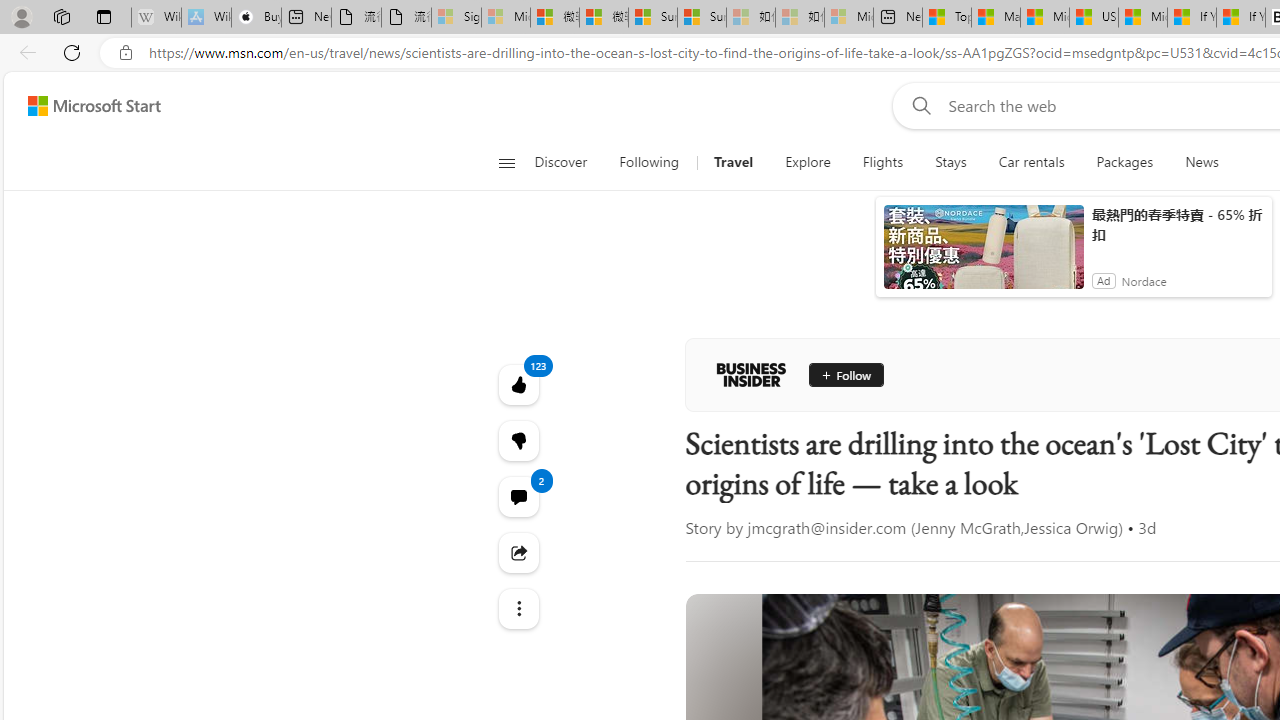 The height and width of the screenshot is (720, 1280). What do you see at coordinates (1124, 162) in the screenshot?
I see `Packages` at bounding box center [1124, 162].